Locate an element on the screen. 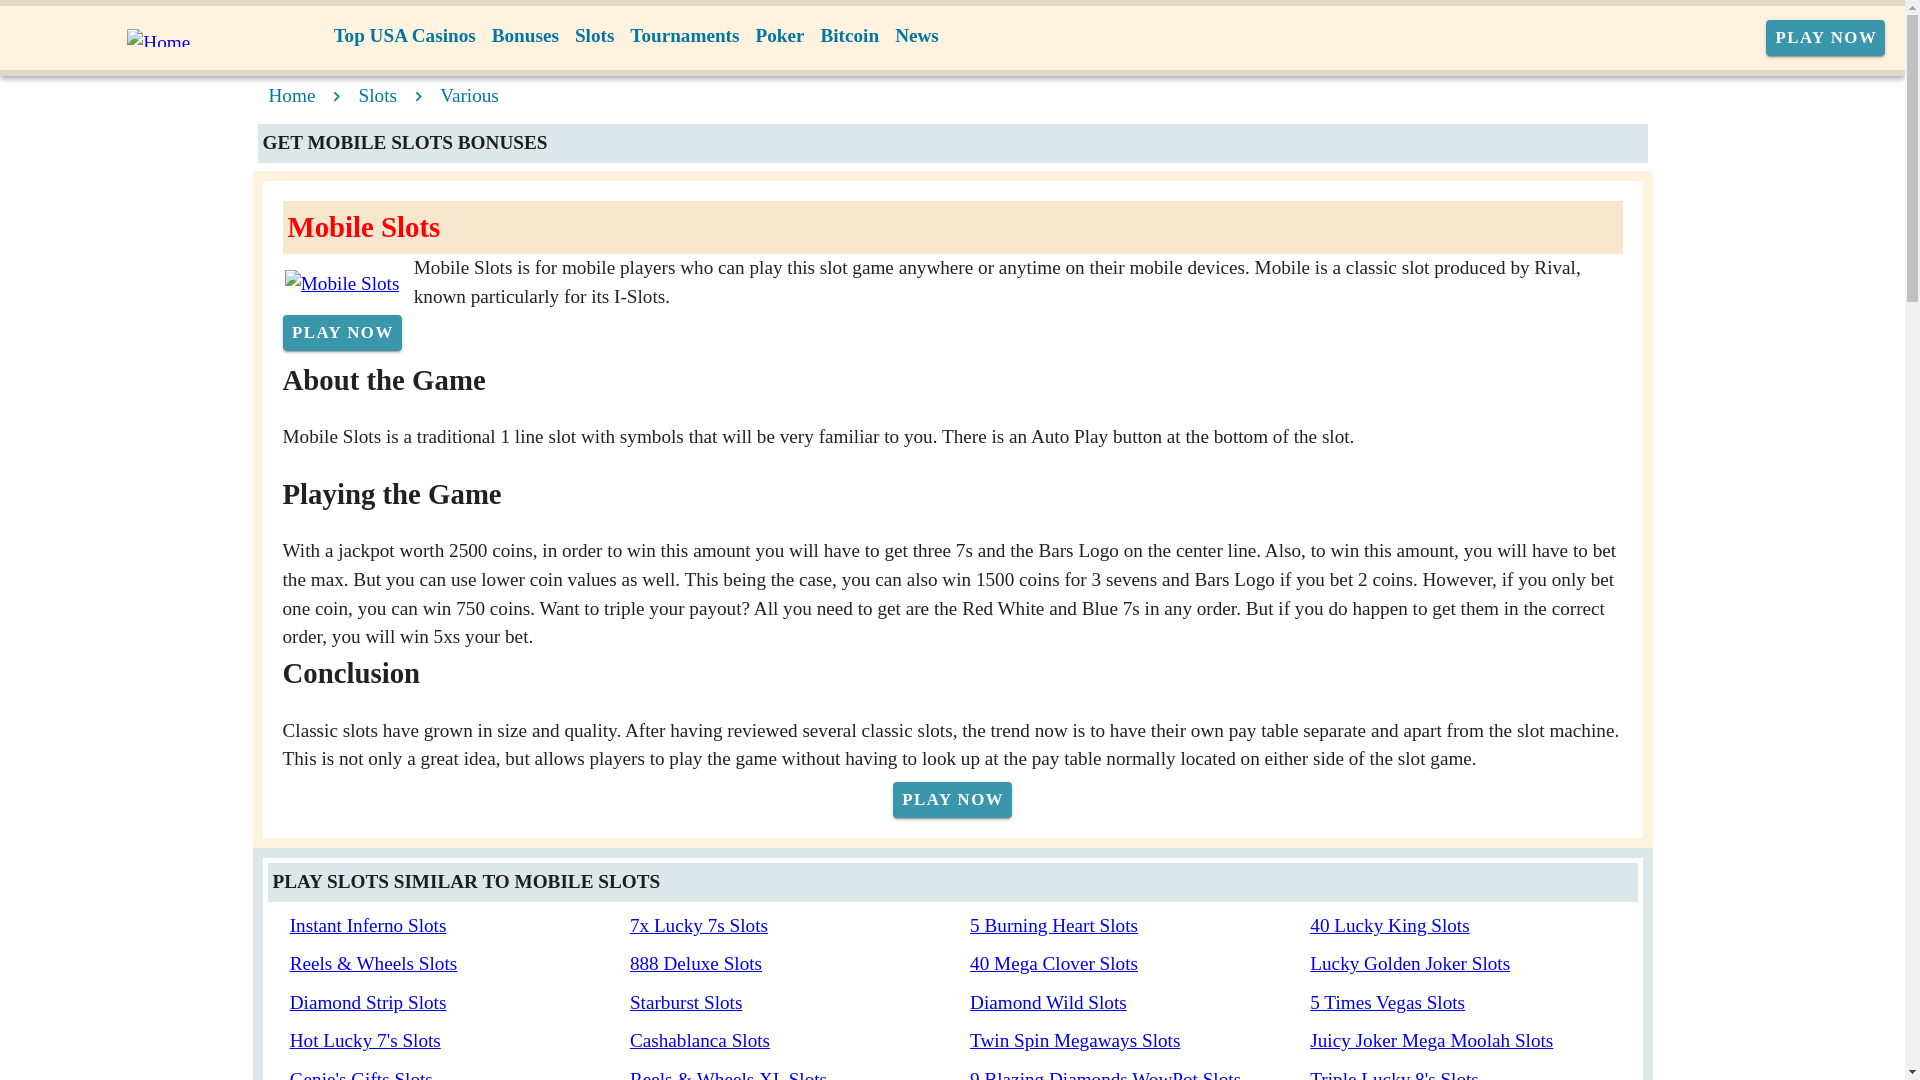  Various is located at coordinates (469, 95).